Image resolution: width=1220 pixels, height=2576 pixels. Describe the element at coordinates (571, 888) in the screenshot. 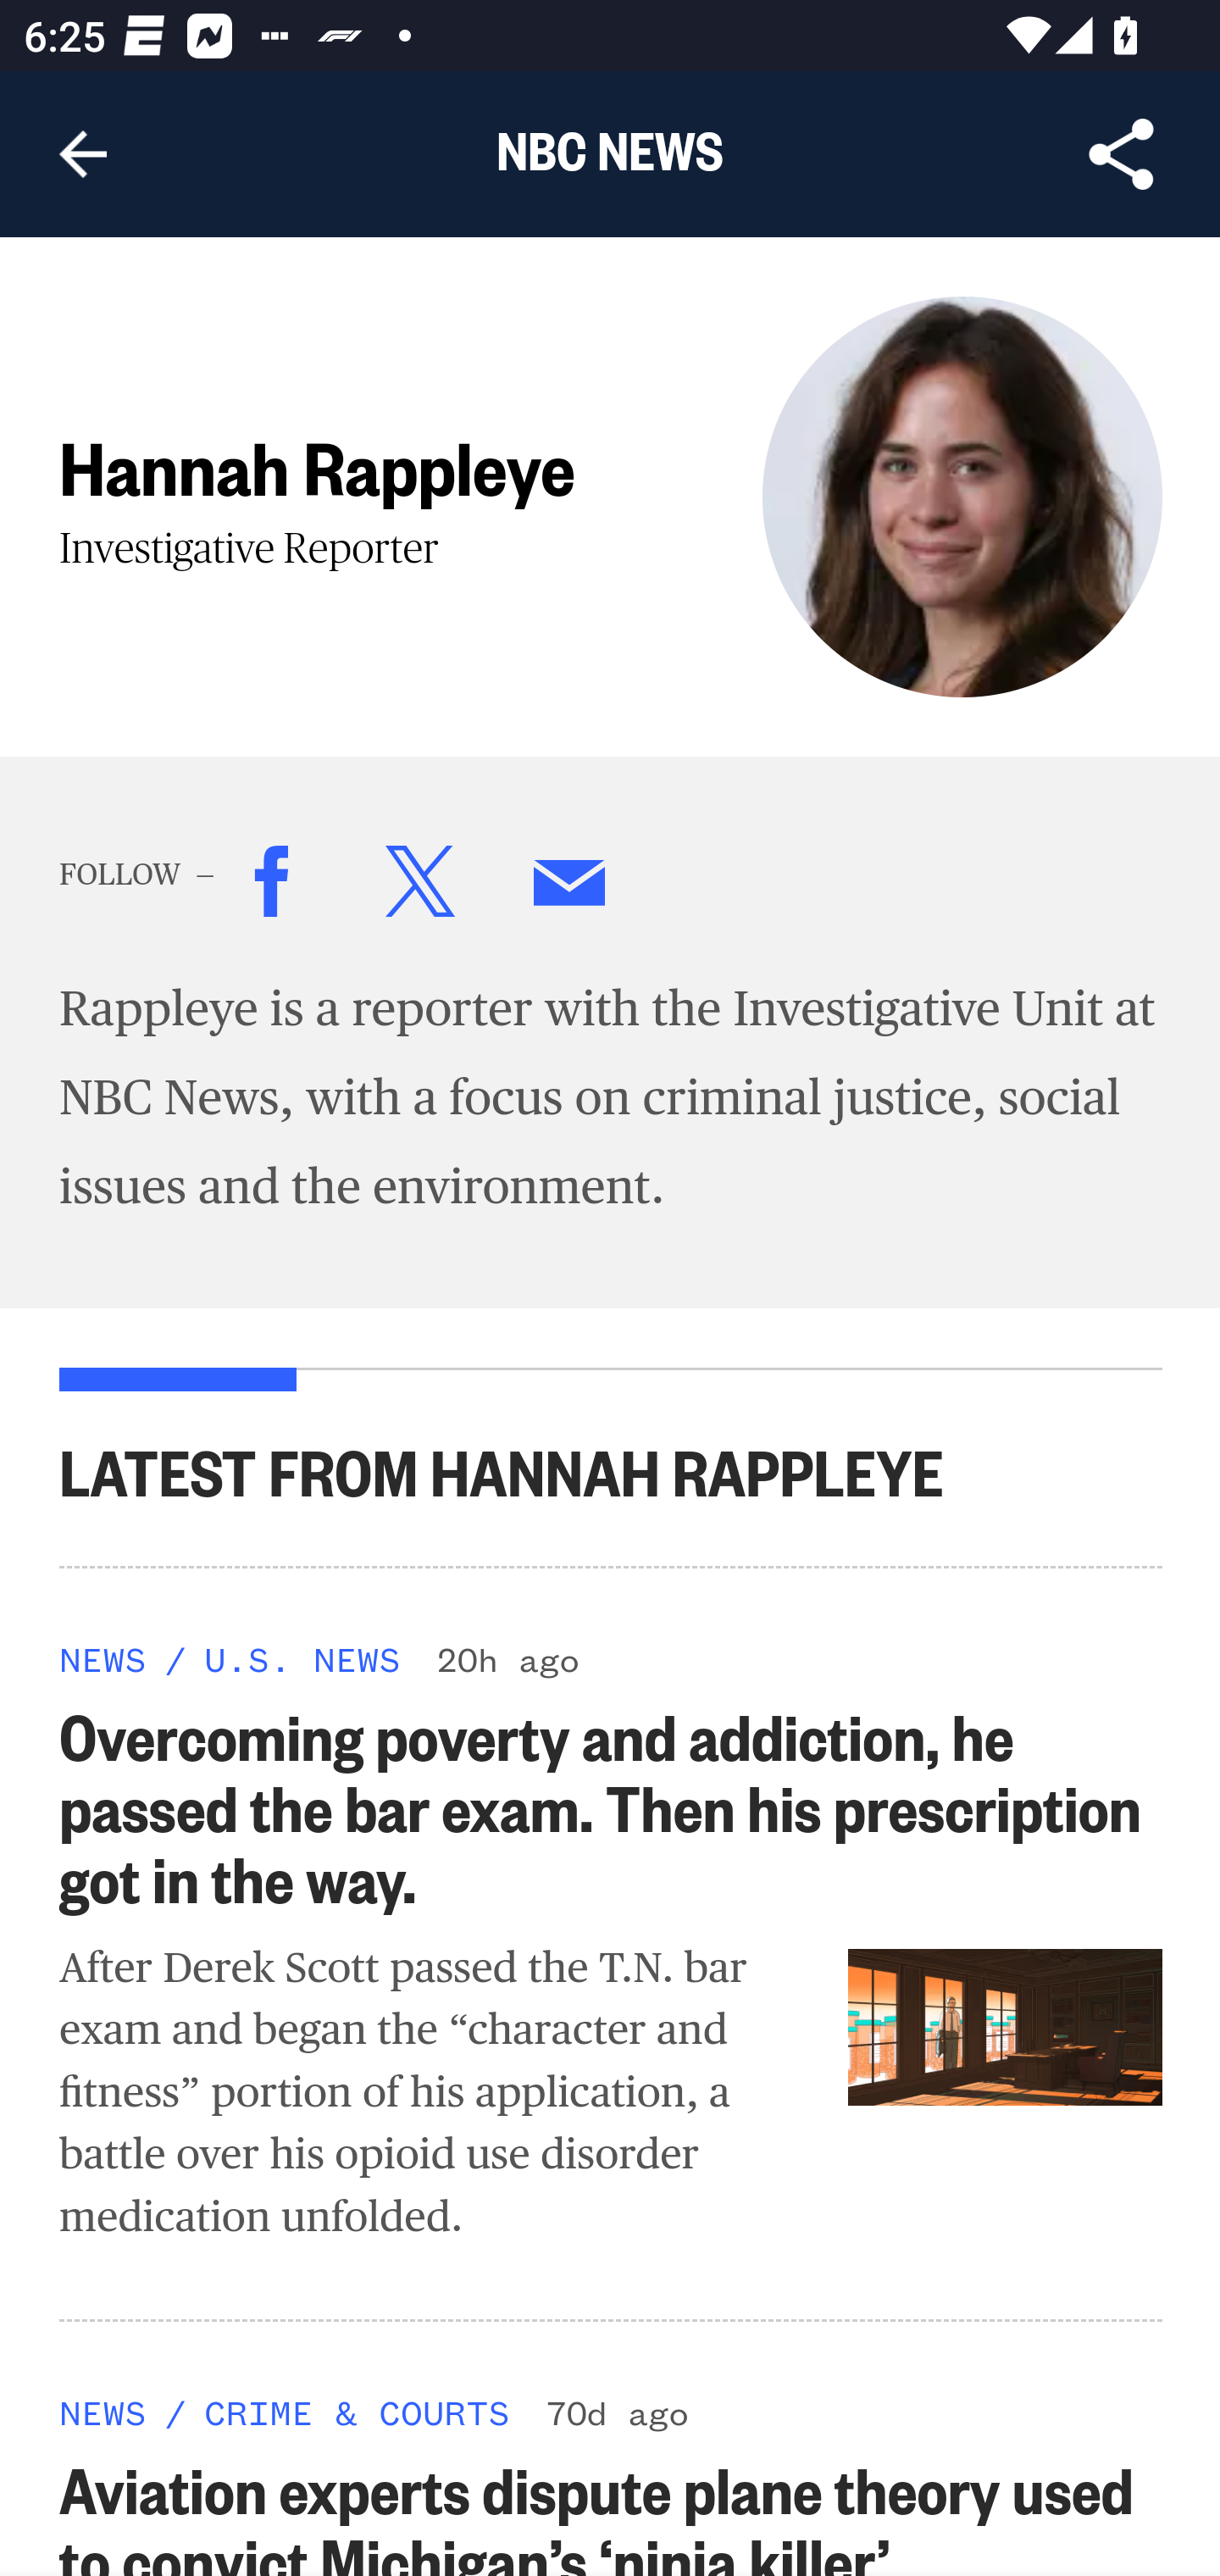

I see `` at that location.